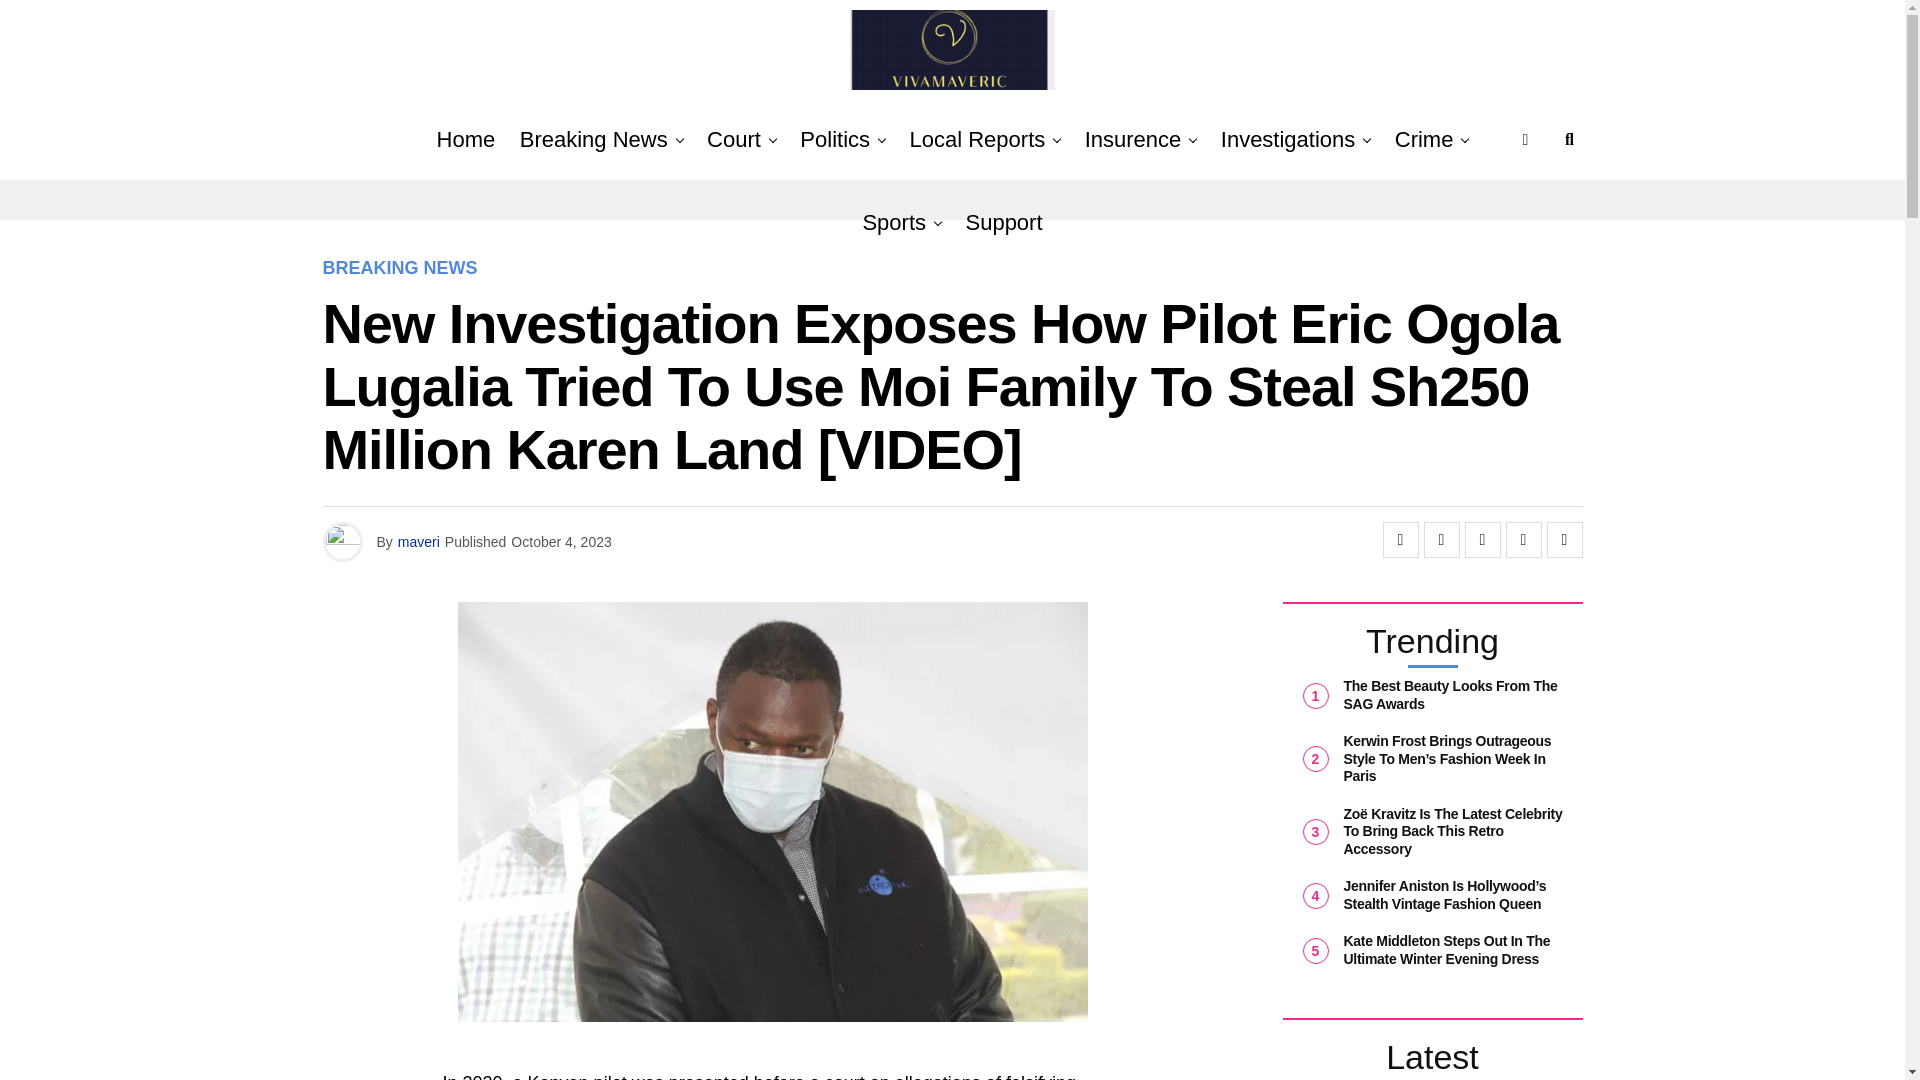  Describe the element at coordinates (466, 140) in the screenshot. I see `Home` at that location.